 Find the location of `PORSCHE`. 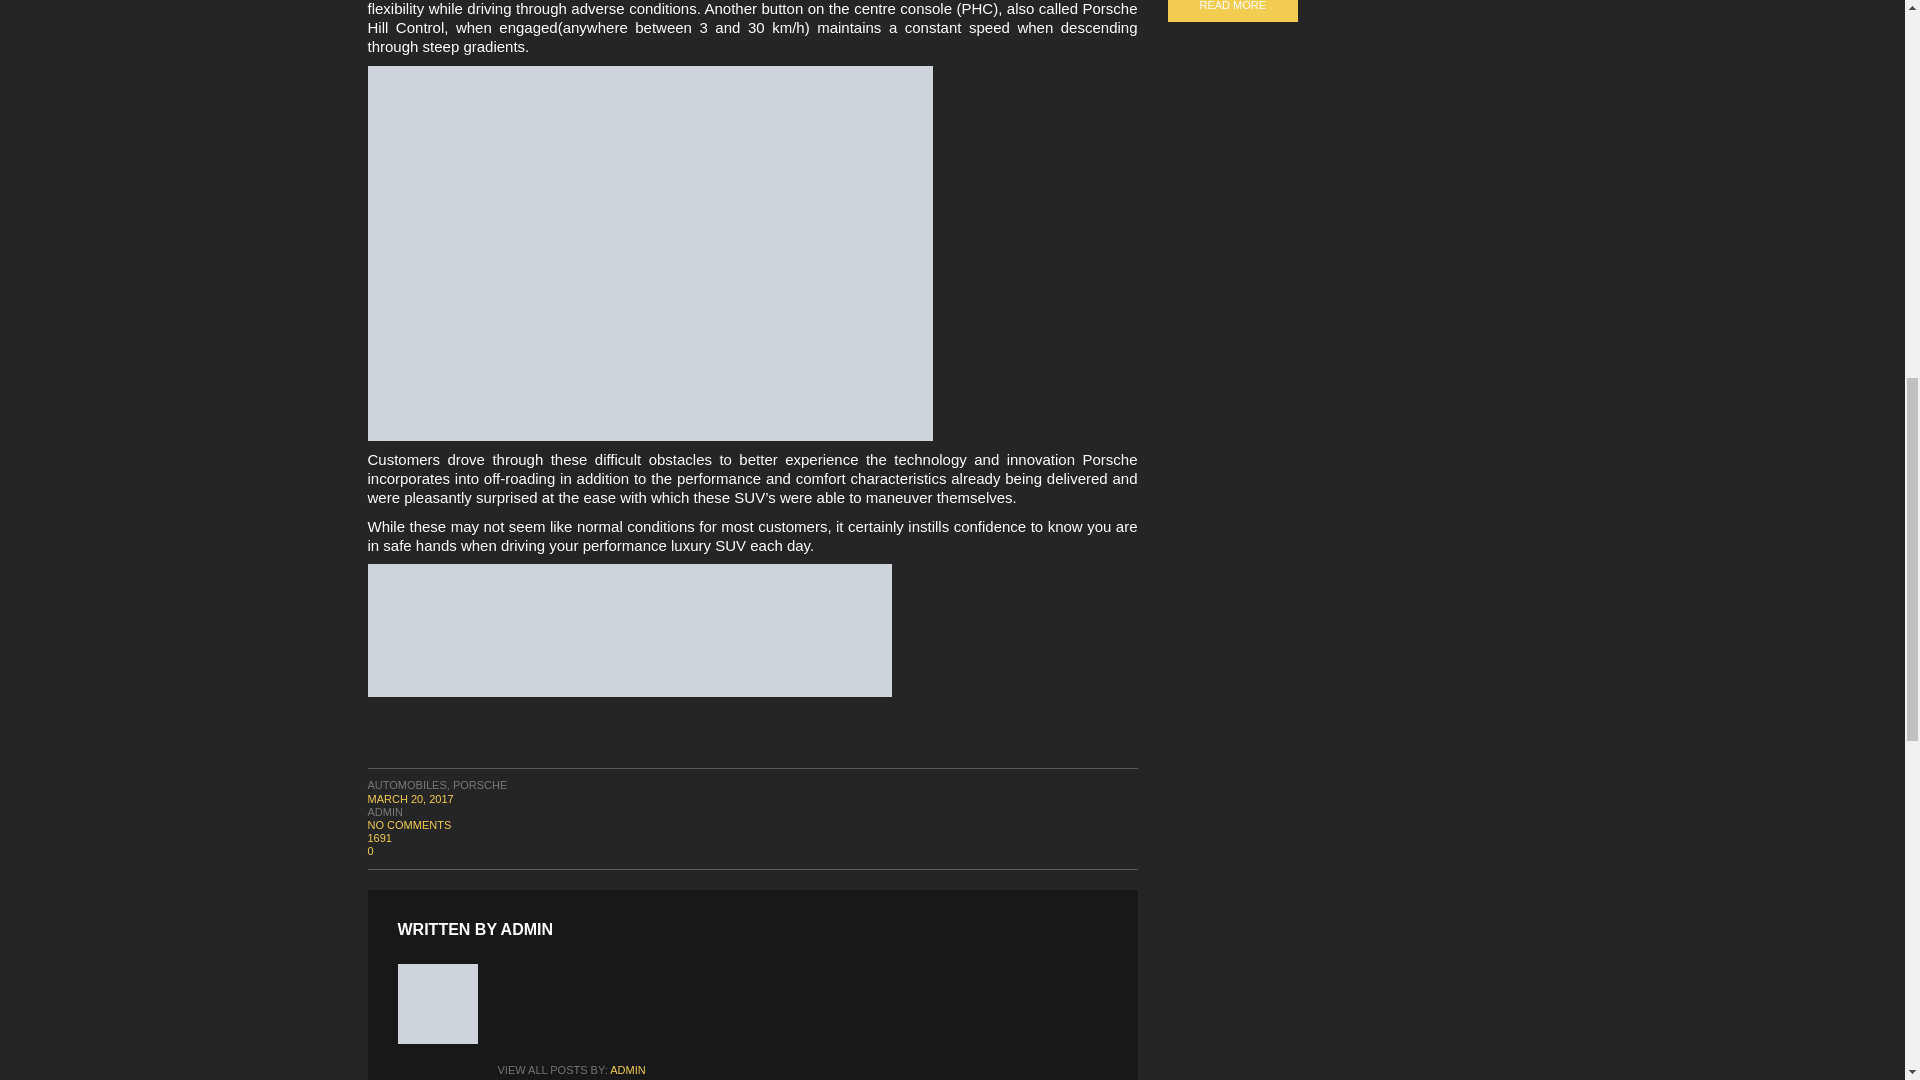

PORSCHE is located at coordinates (480, 784).